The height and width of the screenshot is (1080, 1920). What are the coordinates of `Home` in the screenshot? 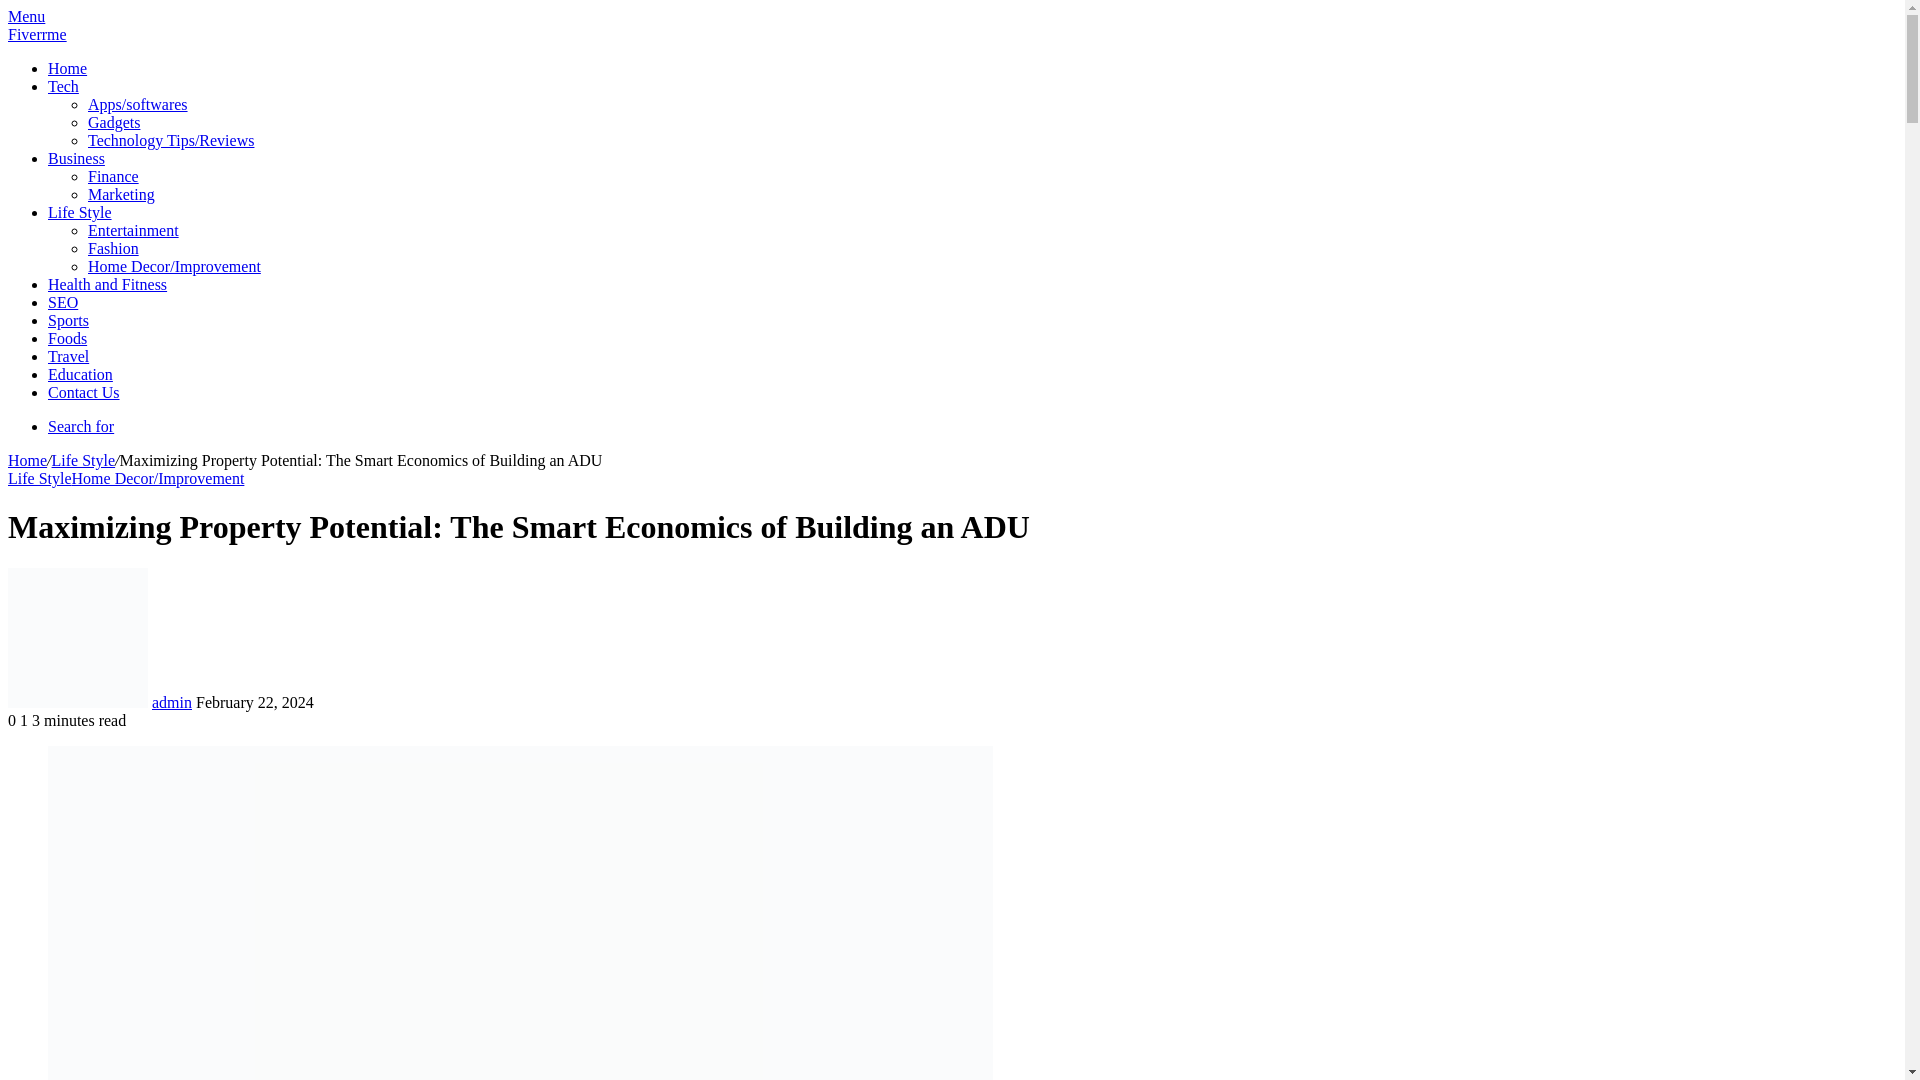 It's located at (26, 460).